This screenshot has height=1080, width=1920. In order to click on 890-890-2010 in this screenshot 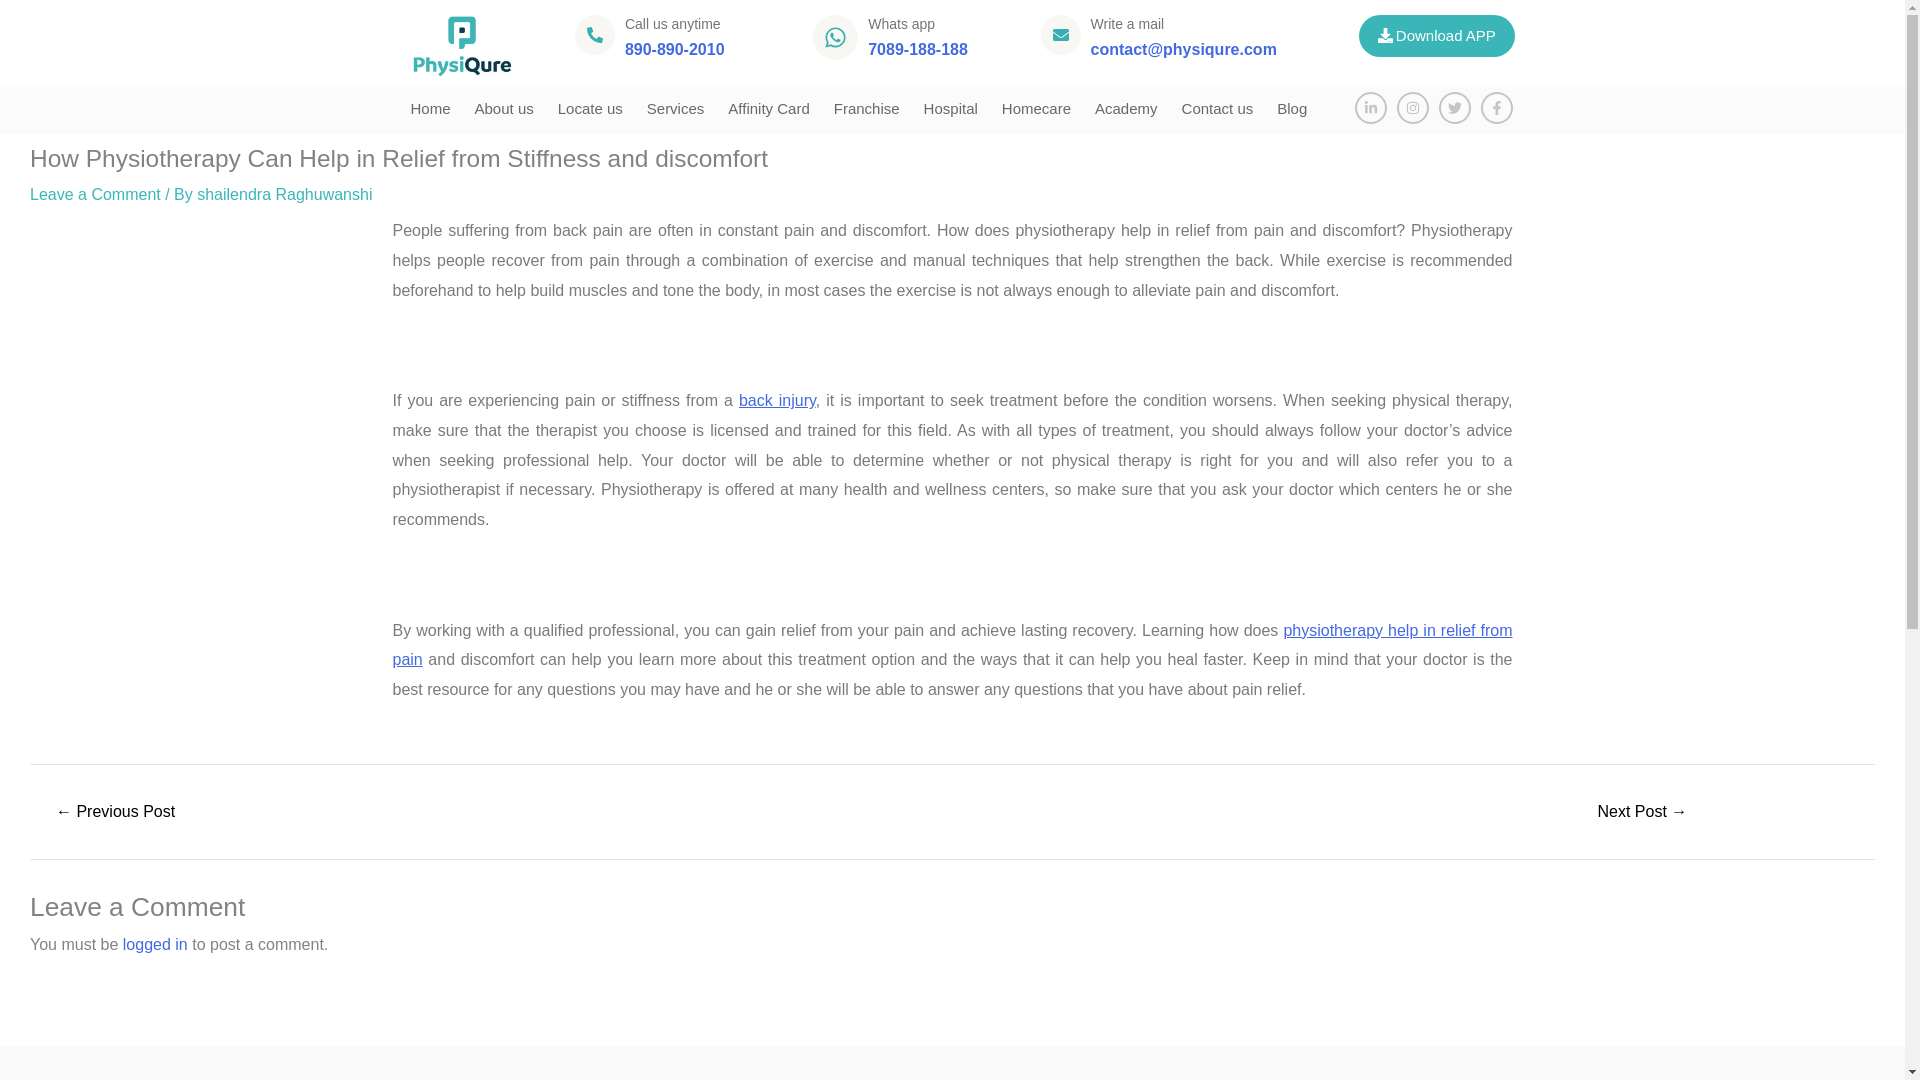, I will do `click(675, 50)`.